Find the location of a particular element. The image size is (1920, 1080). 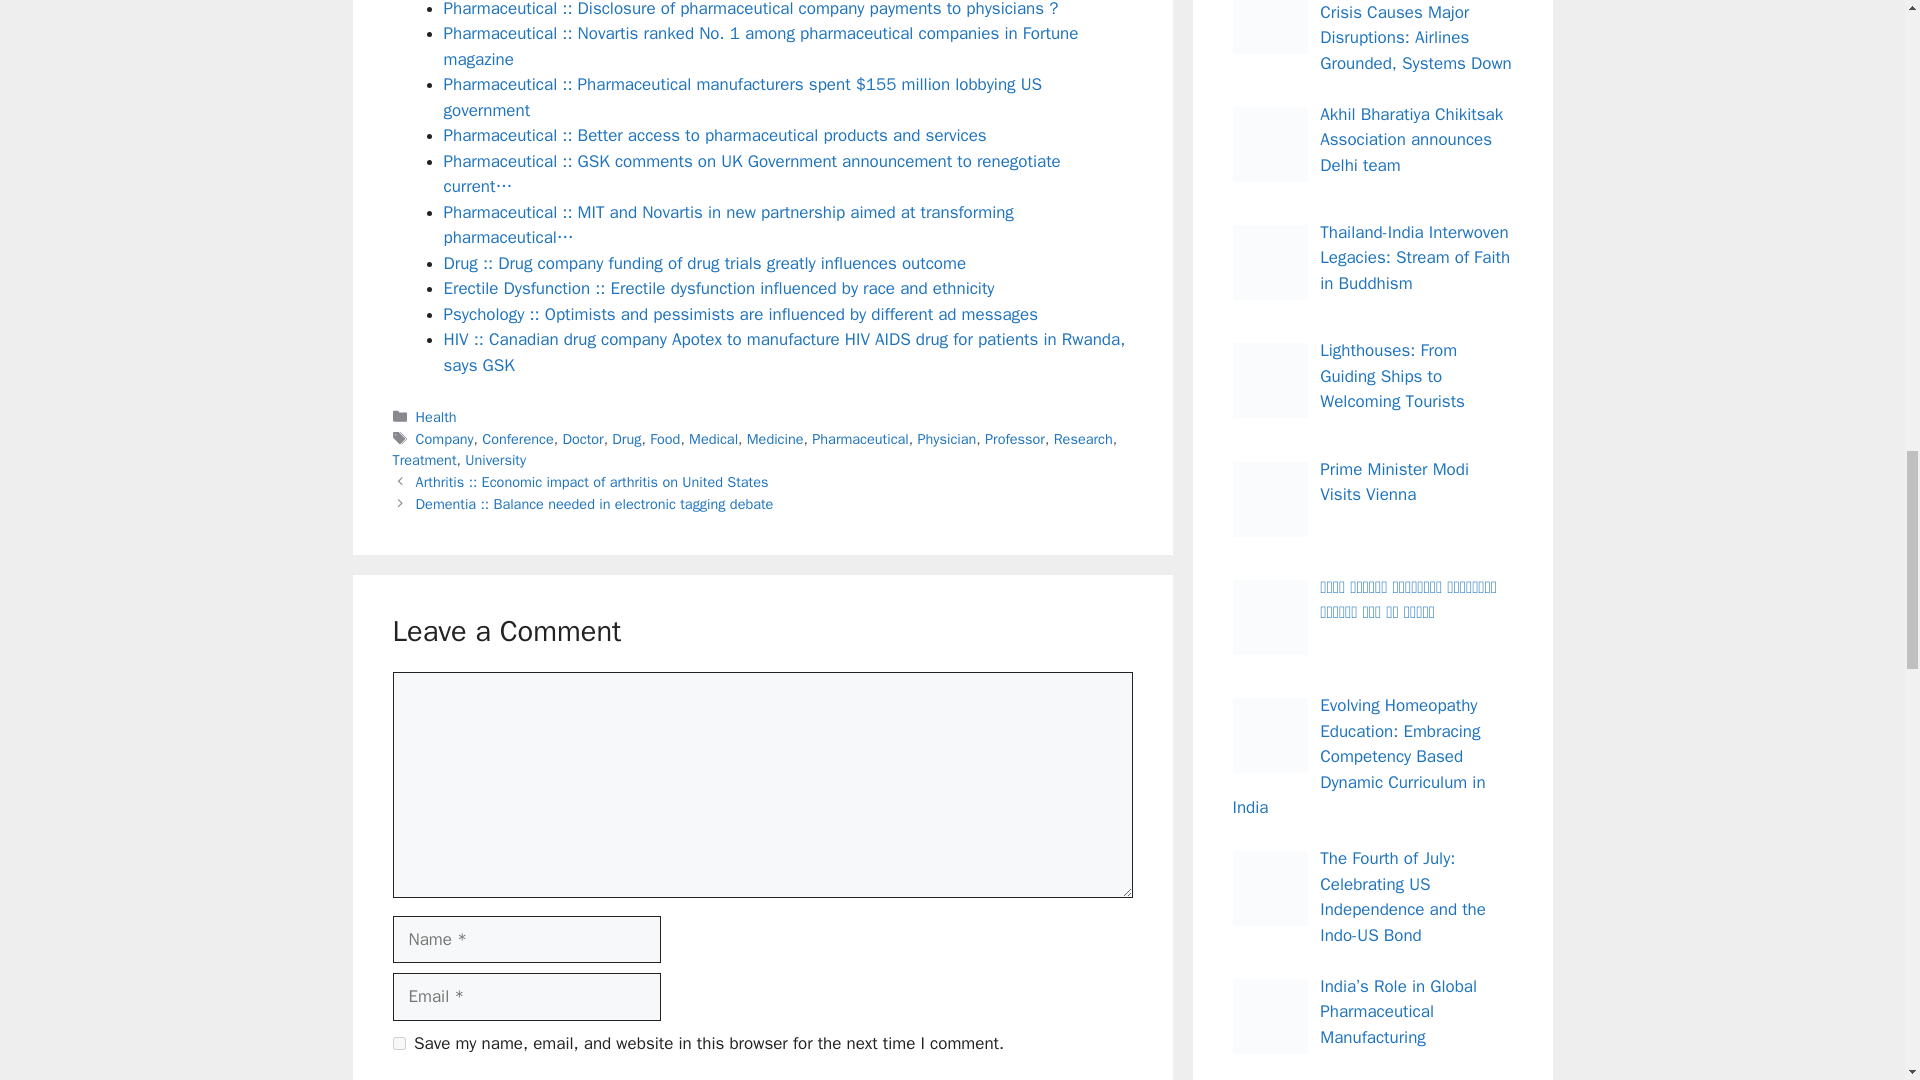

Dementia :: Balance needed in electronic tagging debate is located at coordinates (594, 504).